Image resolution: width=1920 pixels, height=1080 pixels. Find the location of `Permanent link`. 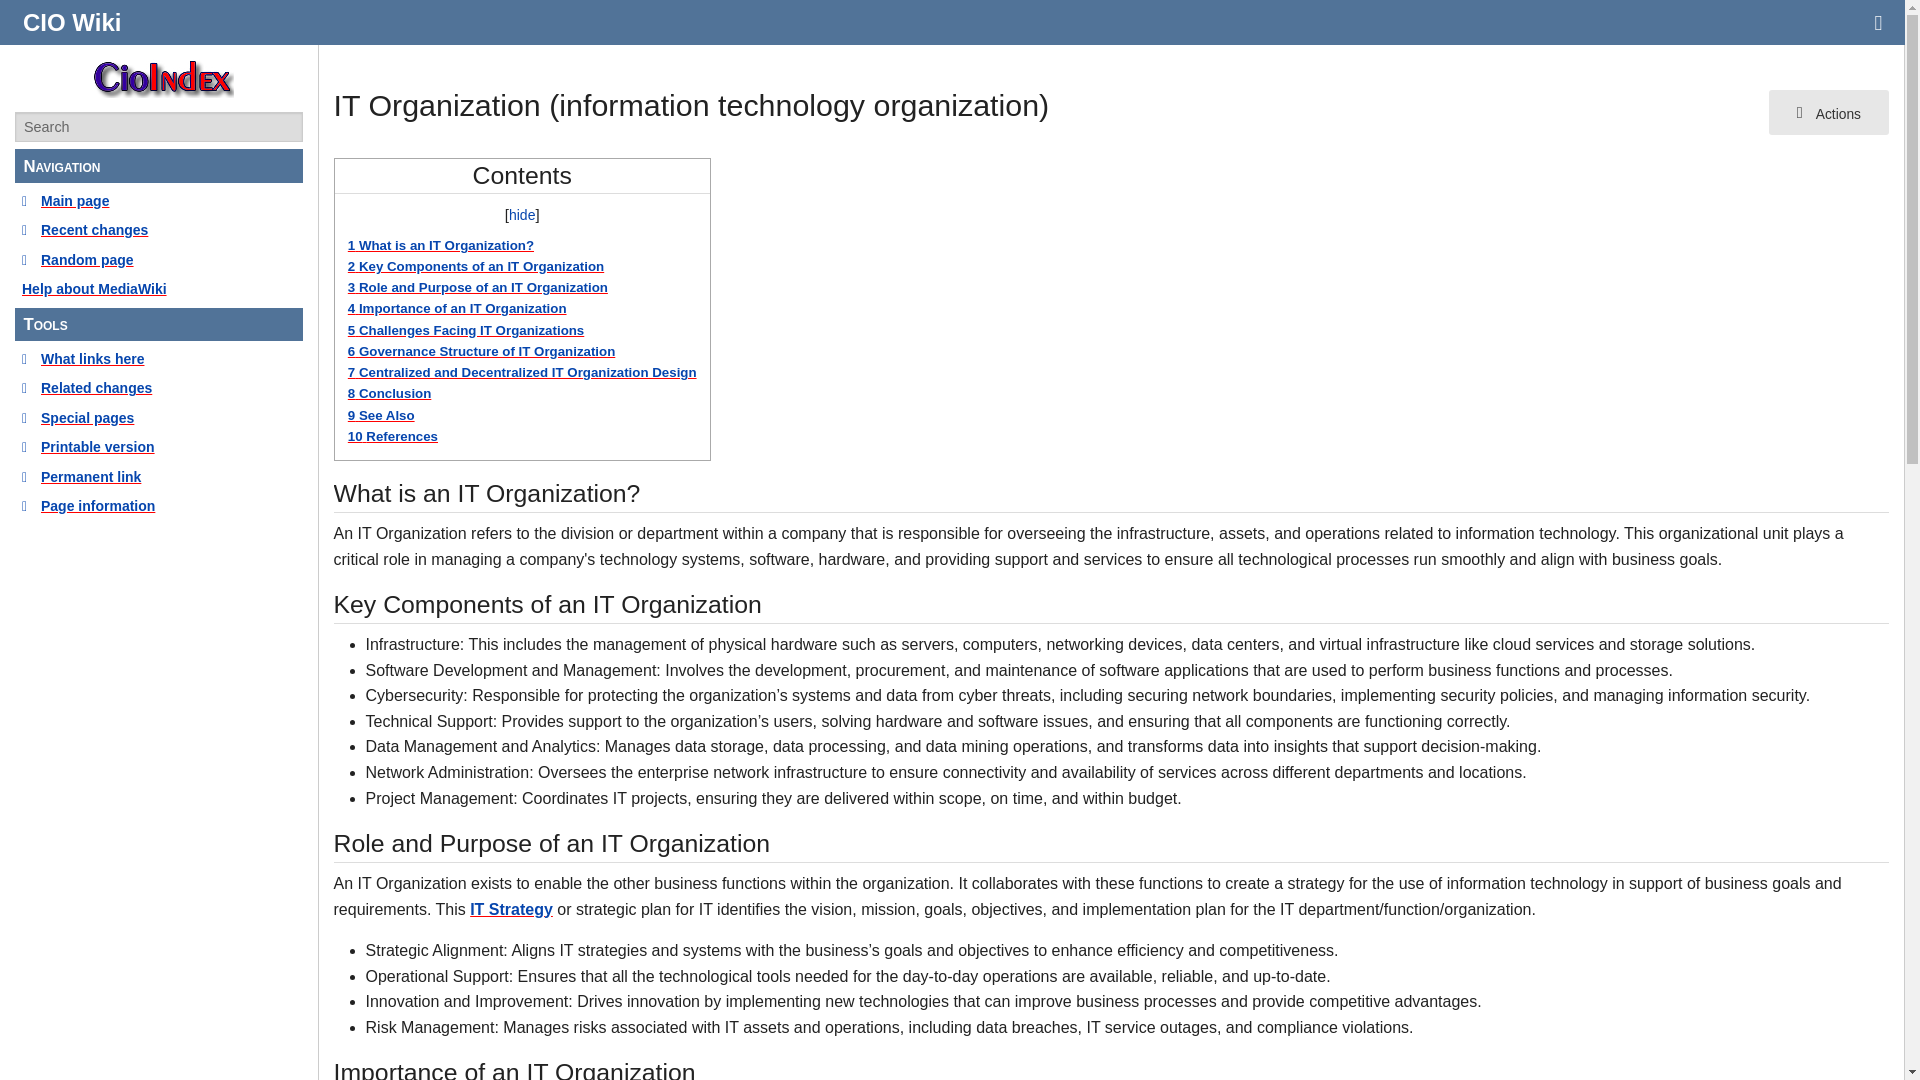

Permanent link is located at coordinates (159, 476).